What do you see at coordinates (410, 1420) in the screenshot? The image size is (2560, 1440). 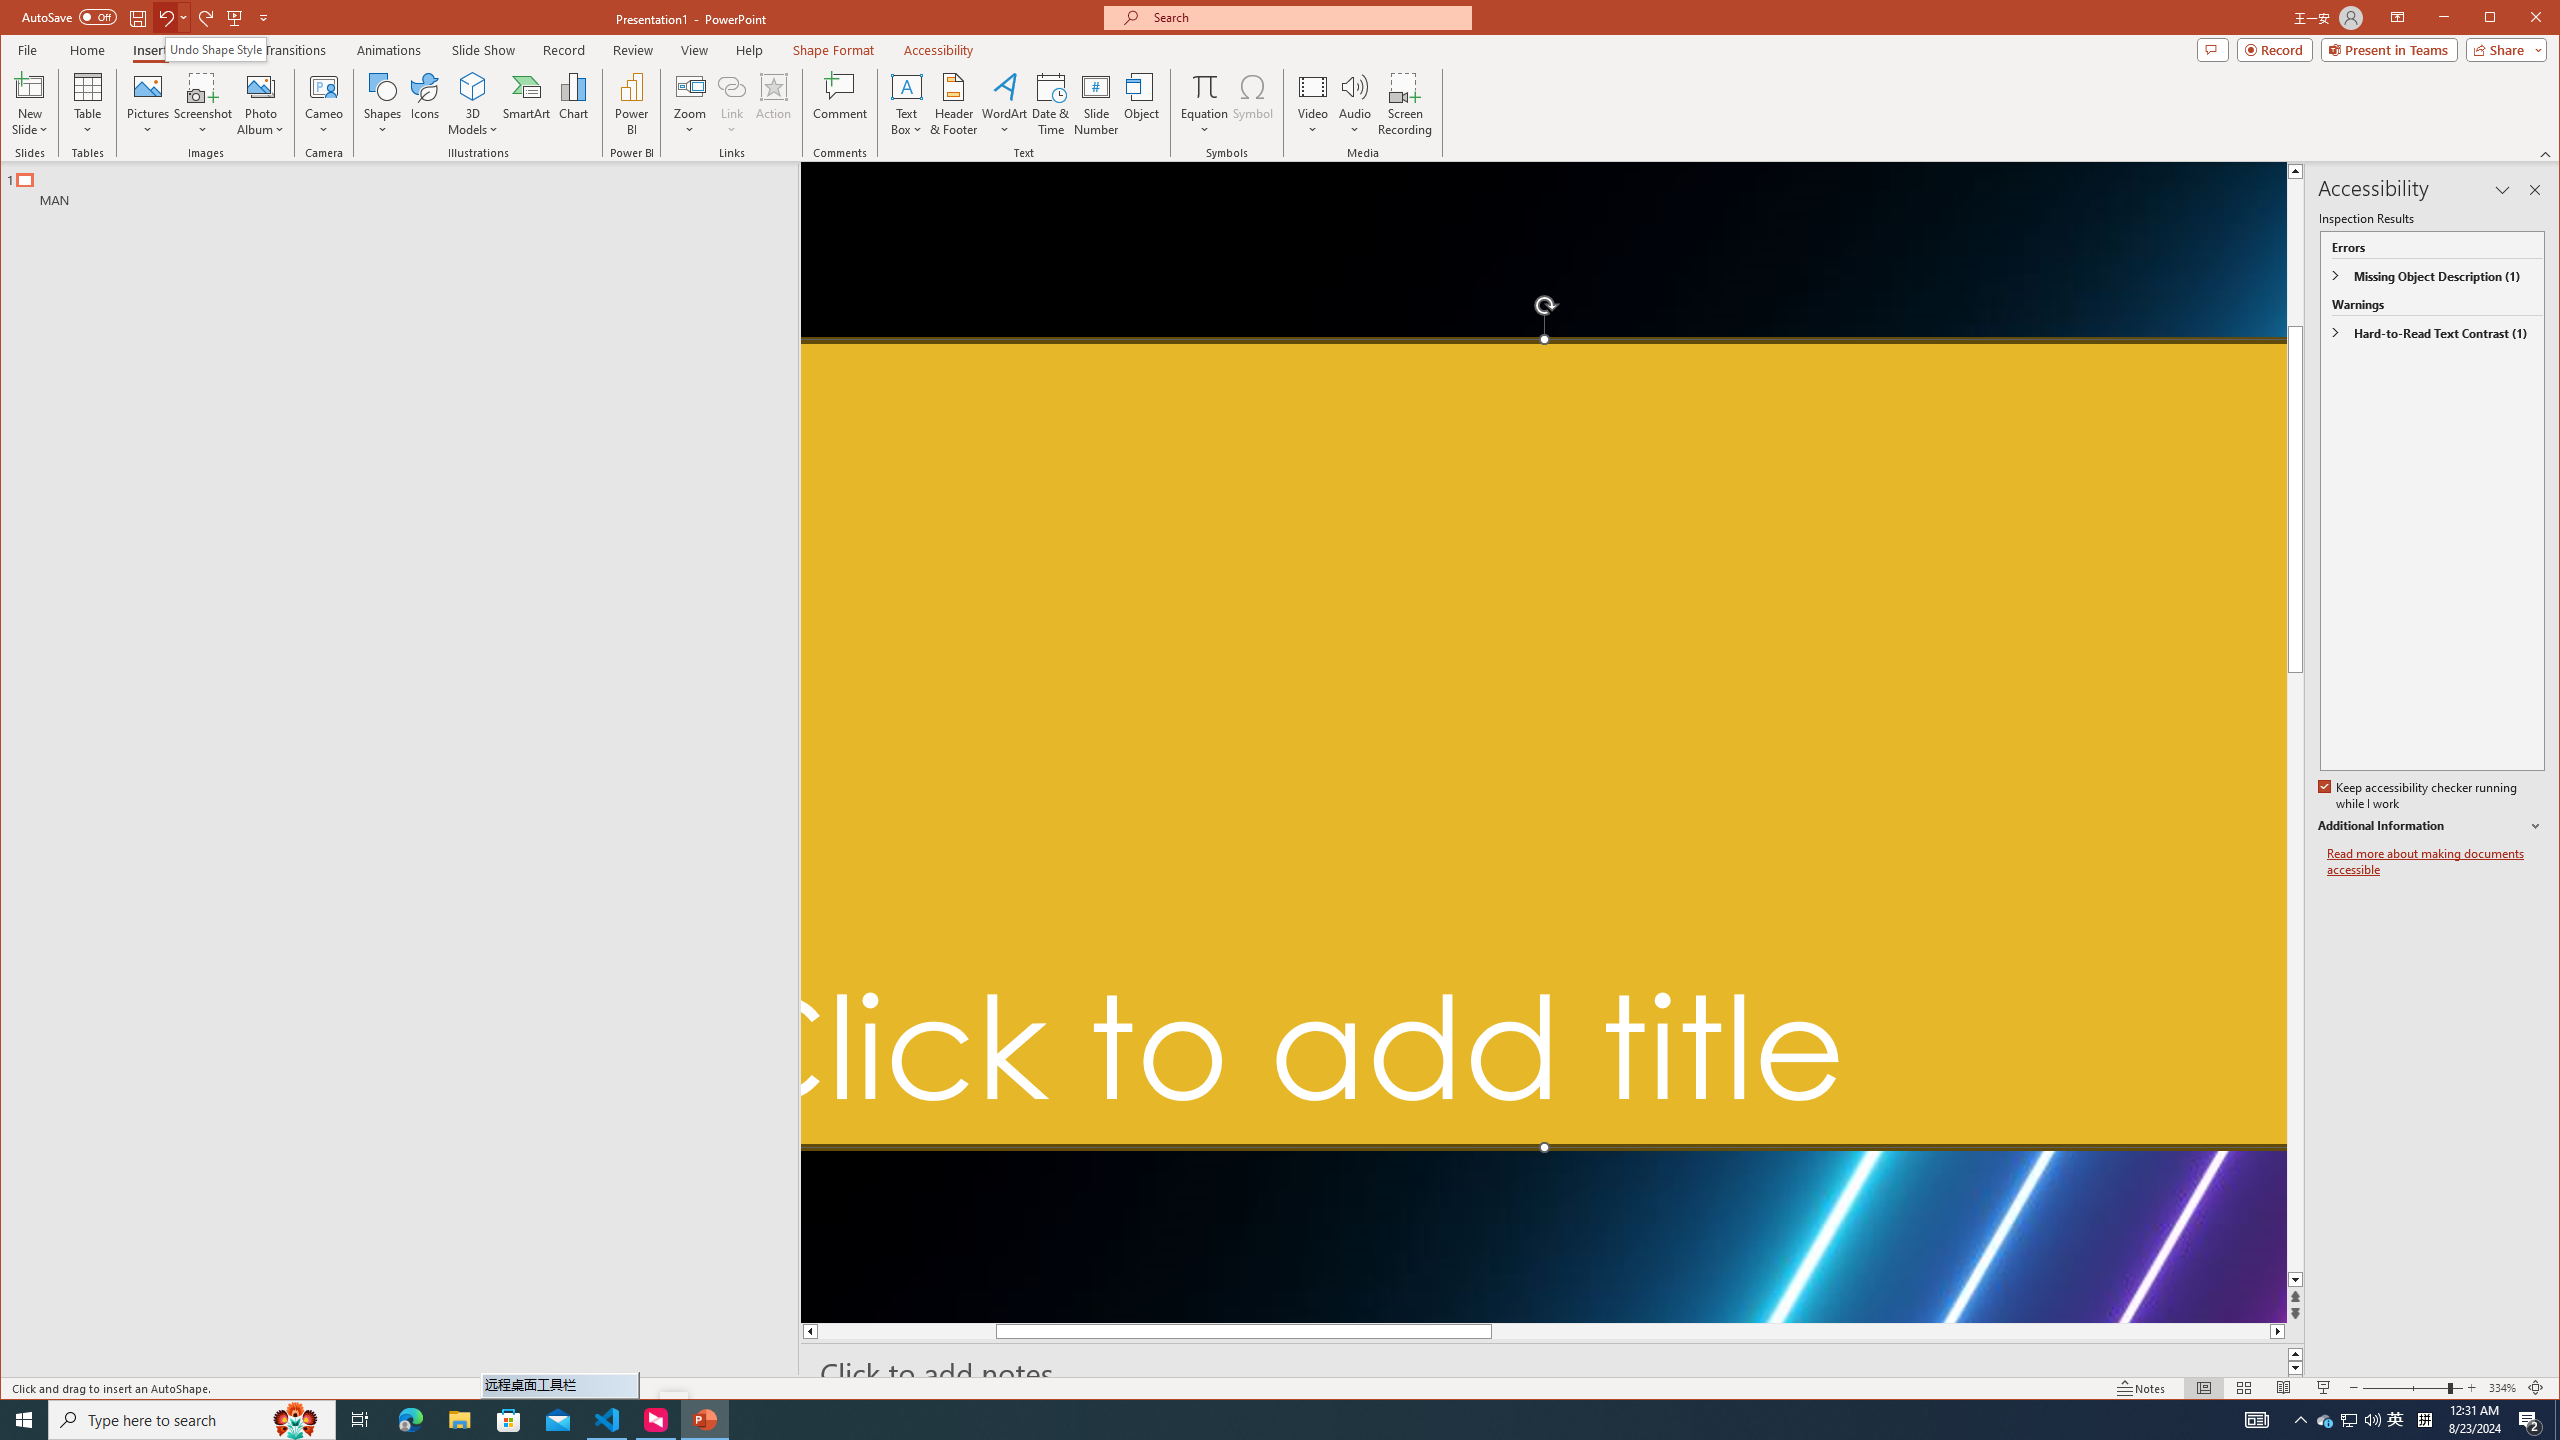 I see `Text Box` at bounding box center [410, 1420].